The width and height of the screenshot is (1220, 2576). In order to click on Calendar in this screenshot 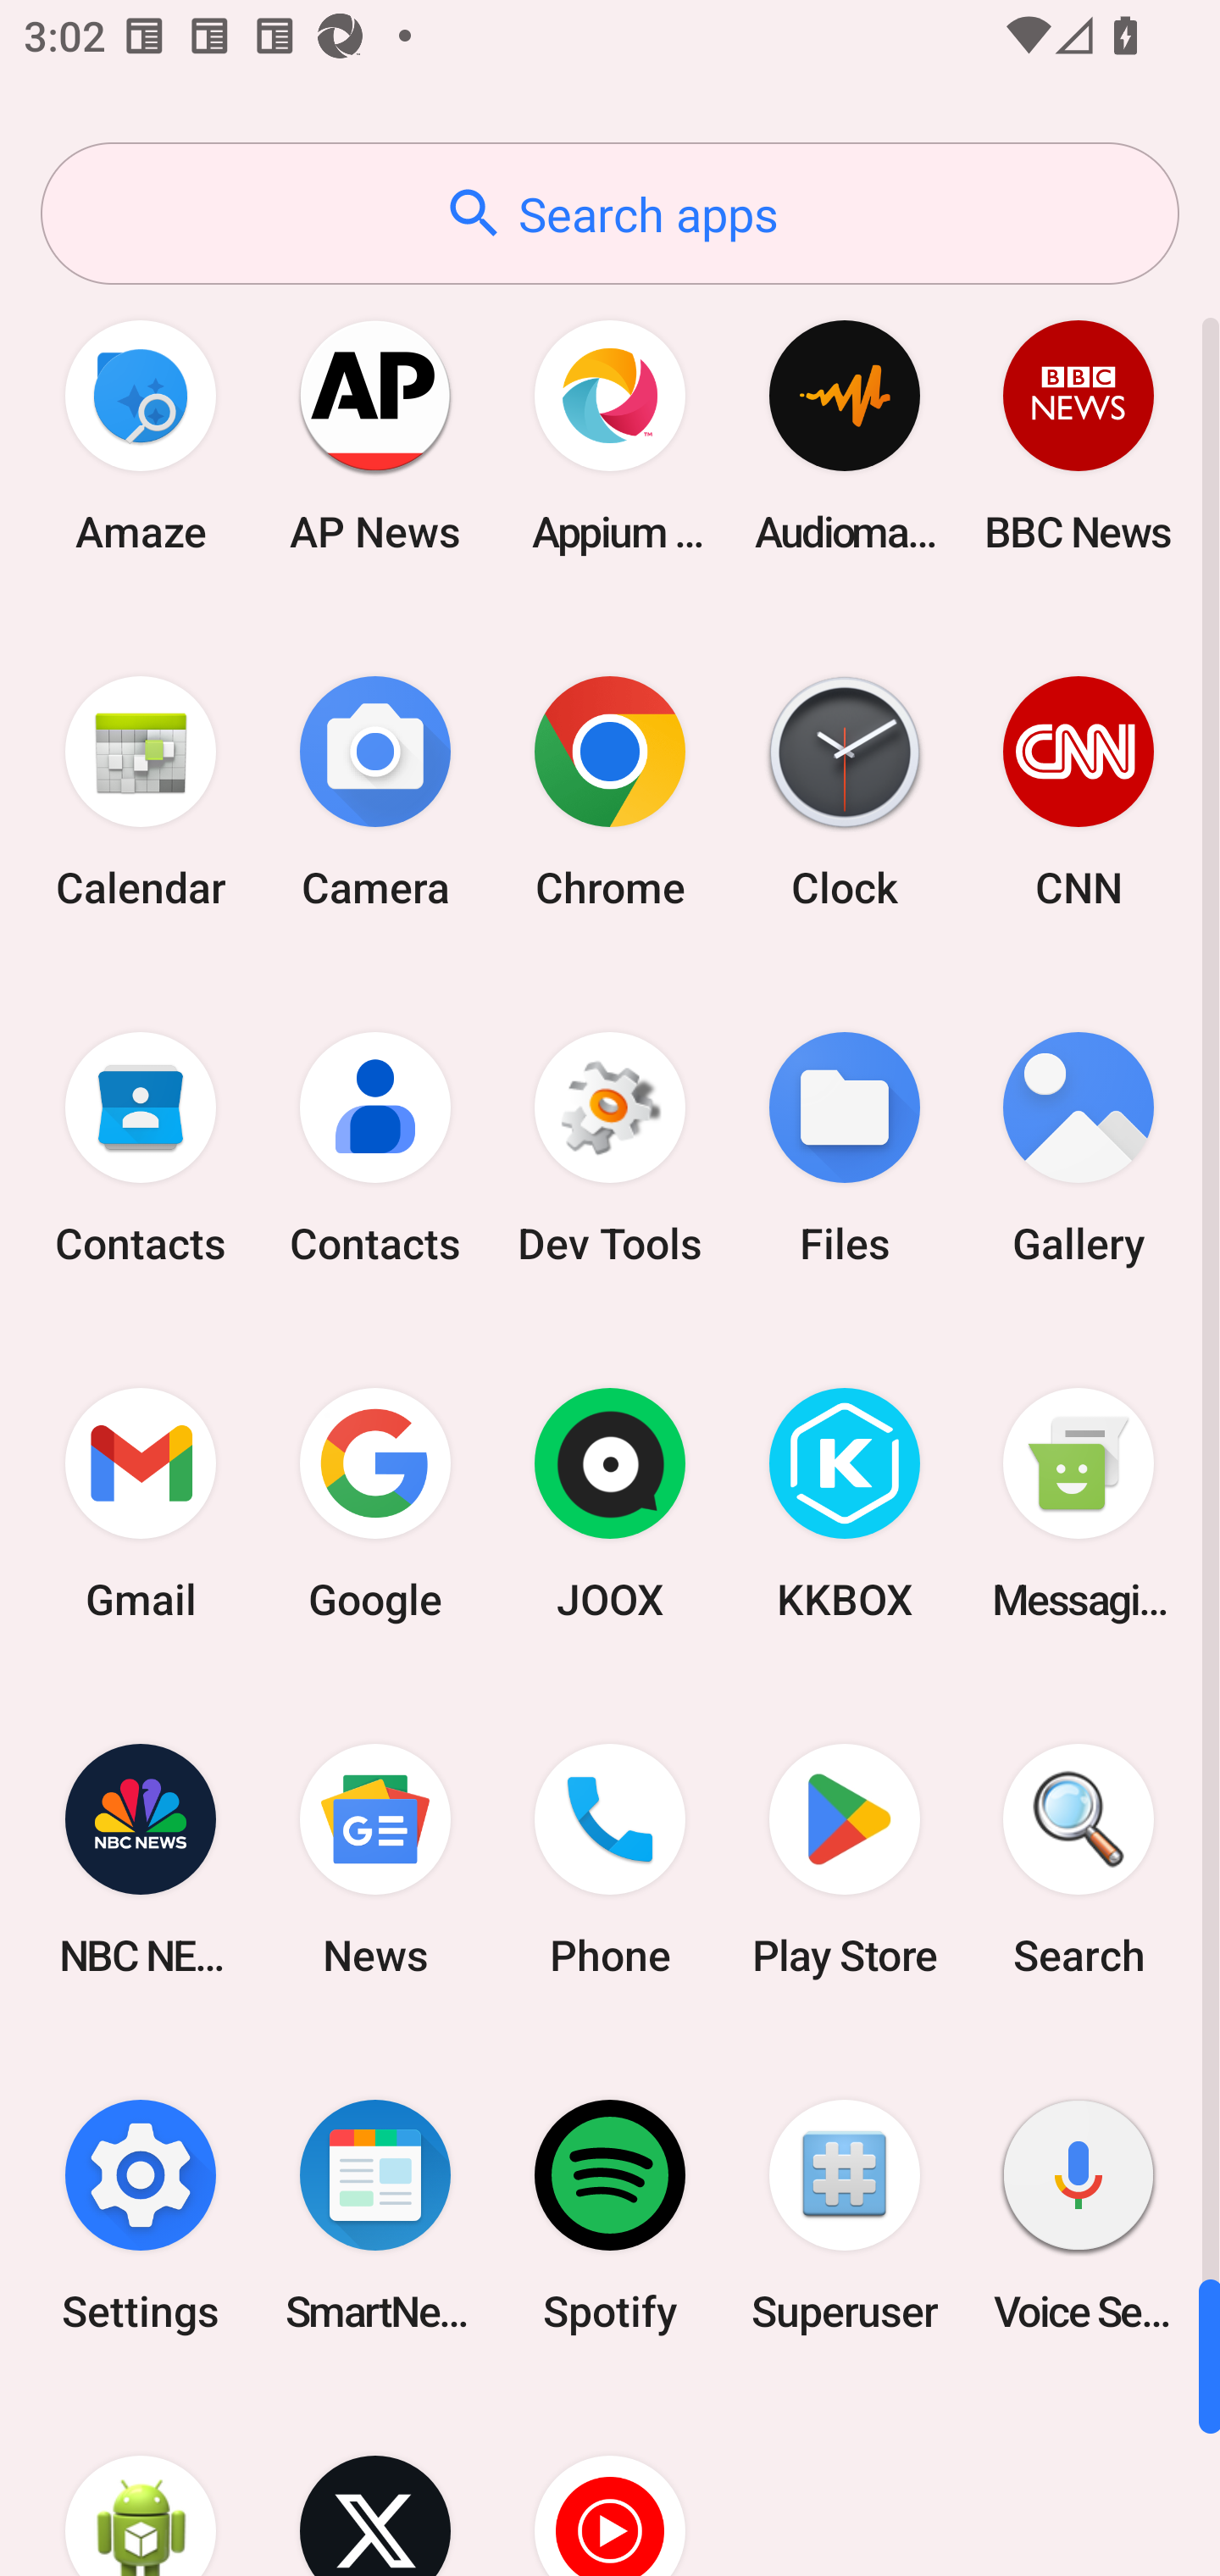, I will do `click(141, 791)`.